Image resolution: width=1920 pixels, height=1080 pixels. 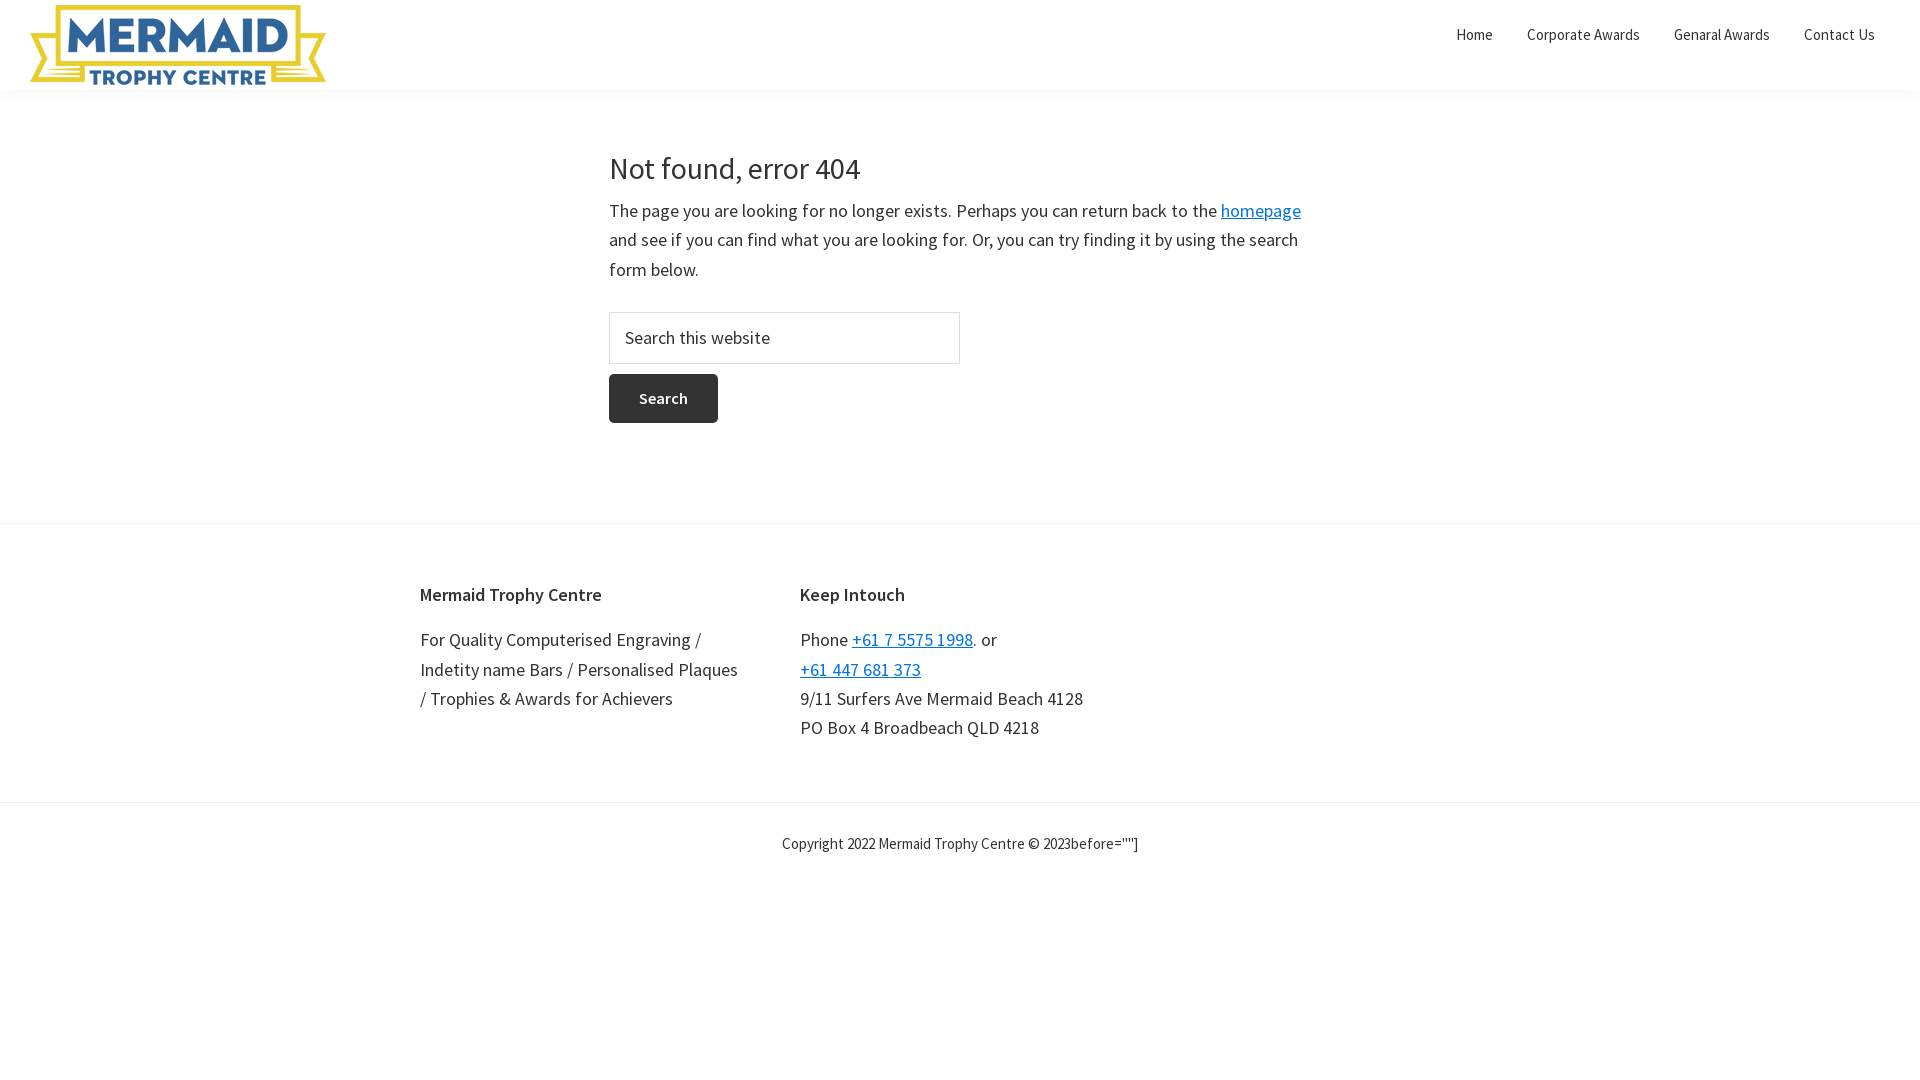 What do you see at coordinates (912, 640) in the screenshot?
I see `+61 7 5575 1998` at bounding box center [912, 640].